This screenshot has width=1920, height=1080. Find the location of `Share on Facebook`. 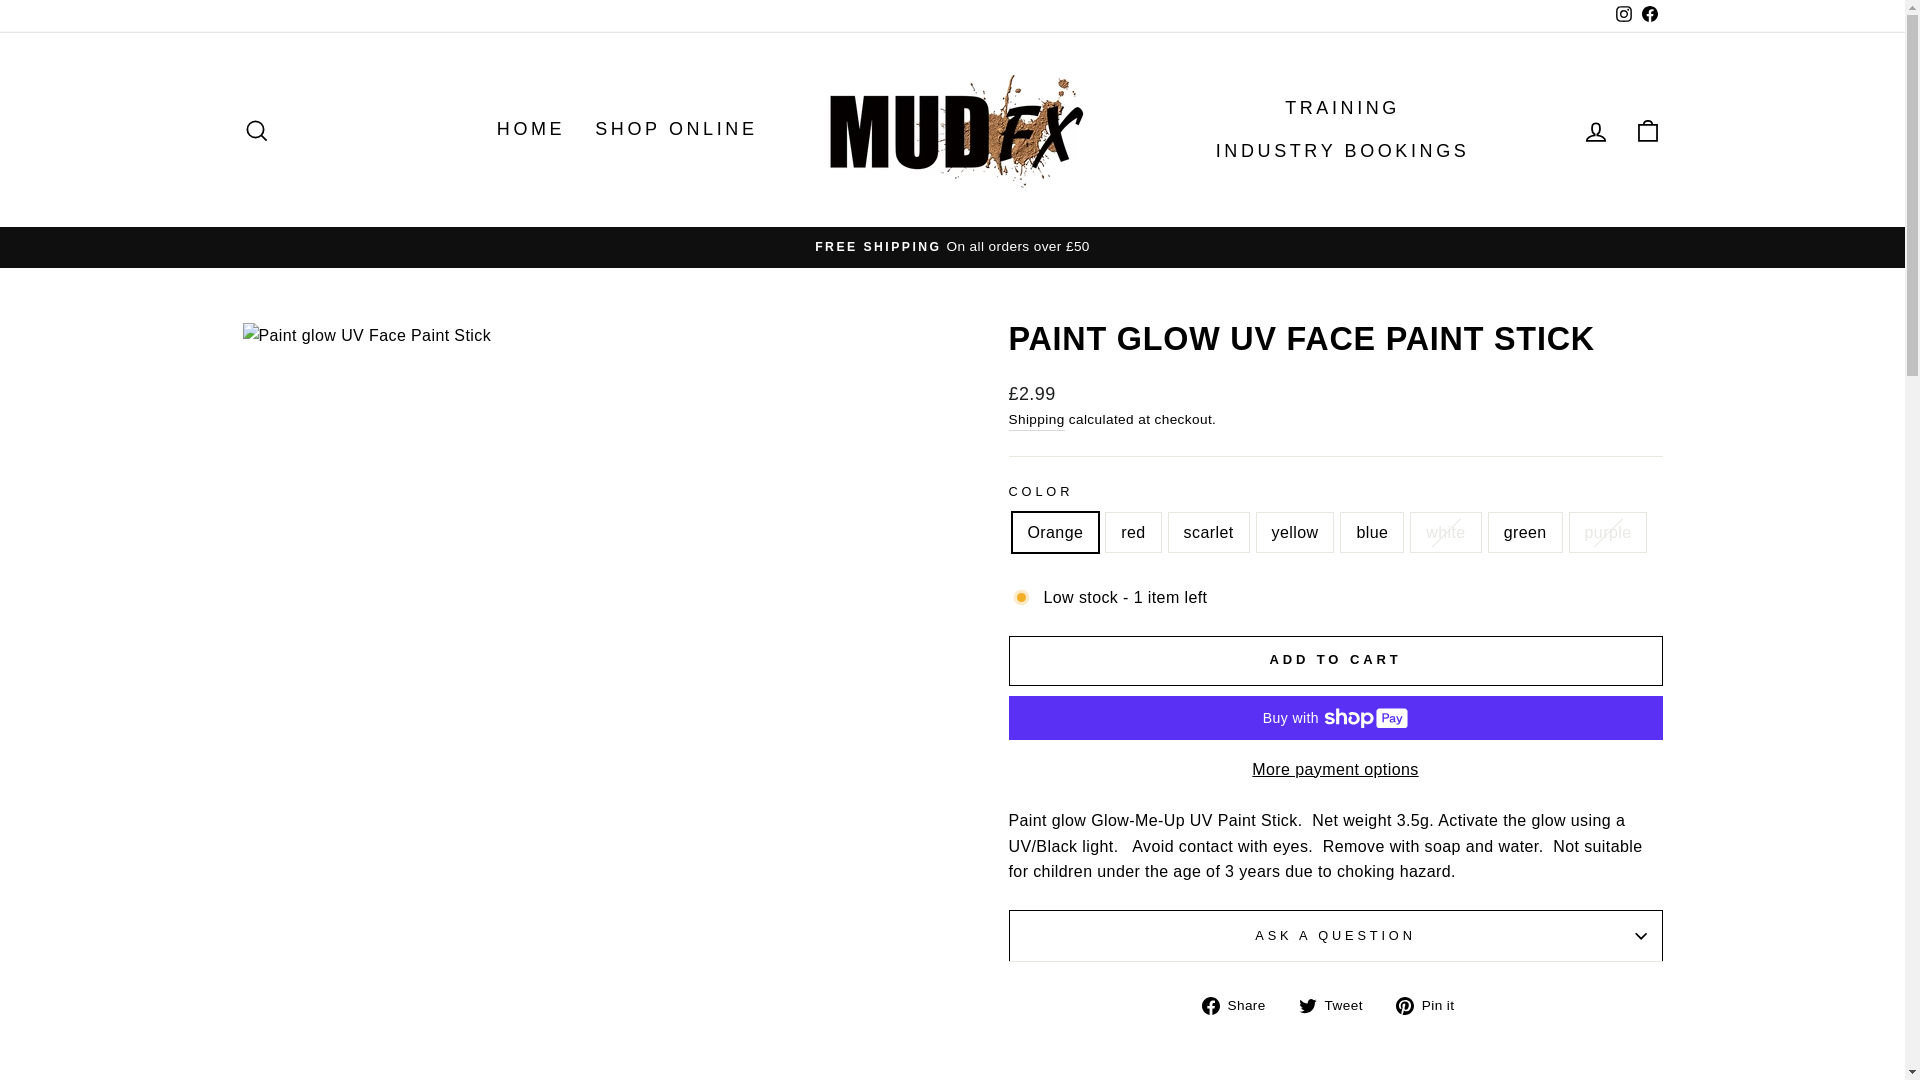

Share on Facebook is located at coordinates (1240, 1005).